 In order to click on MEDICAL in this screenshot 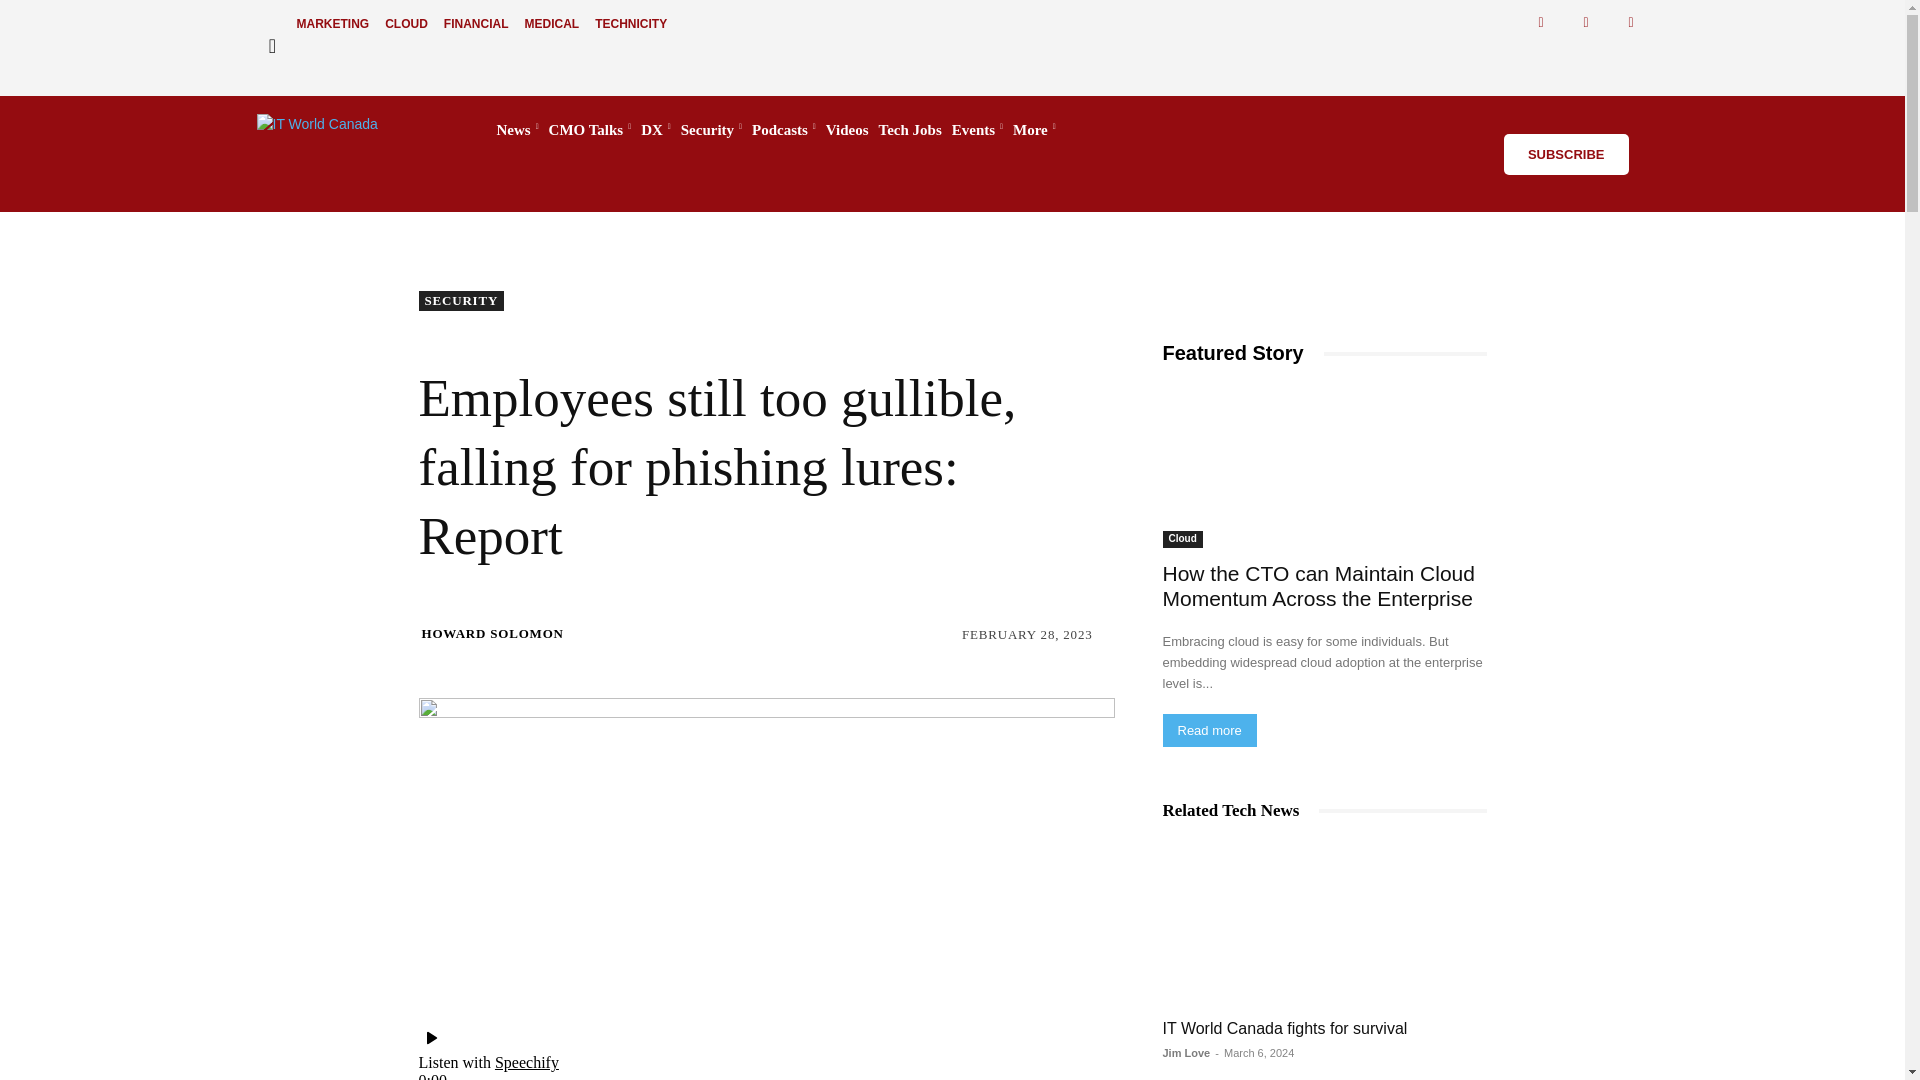, I will do `click(552, 24)`.